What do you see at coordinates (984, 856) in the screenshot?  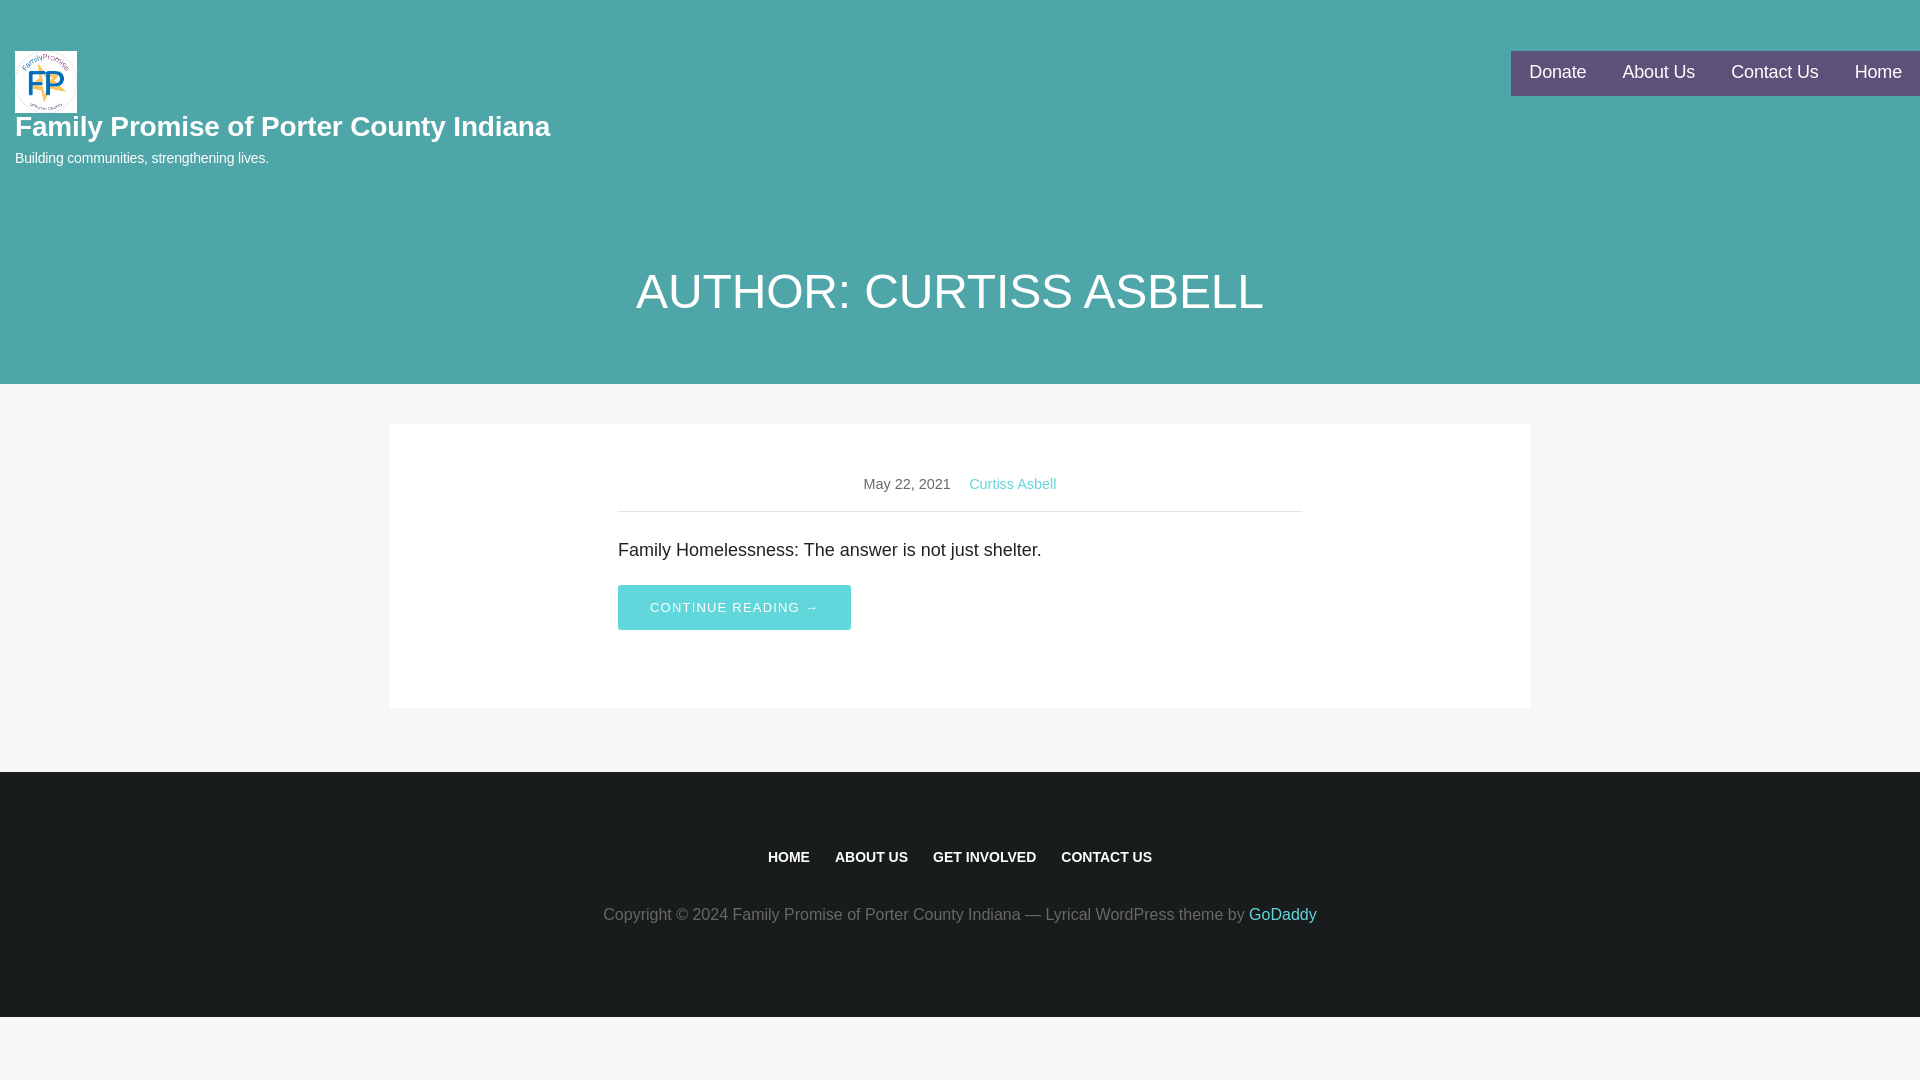 I see `GET INVOLVED` at bounding box center [984, 856].